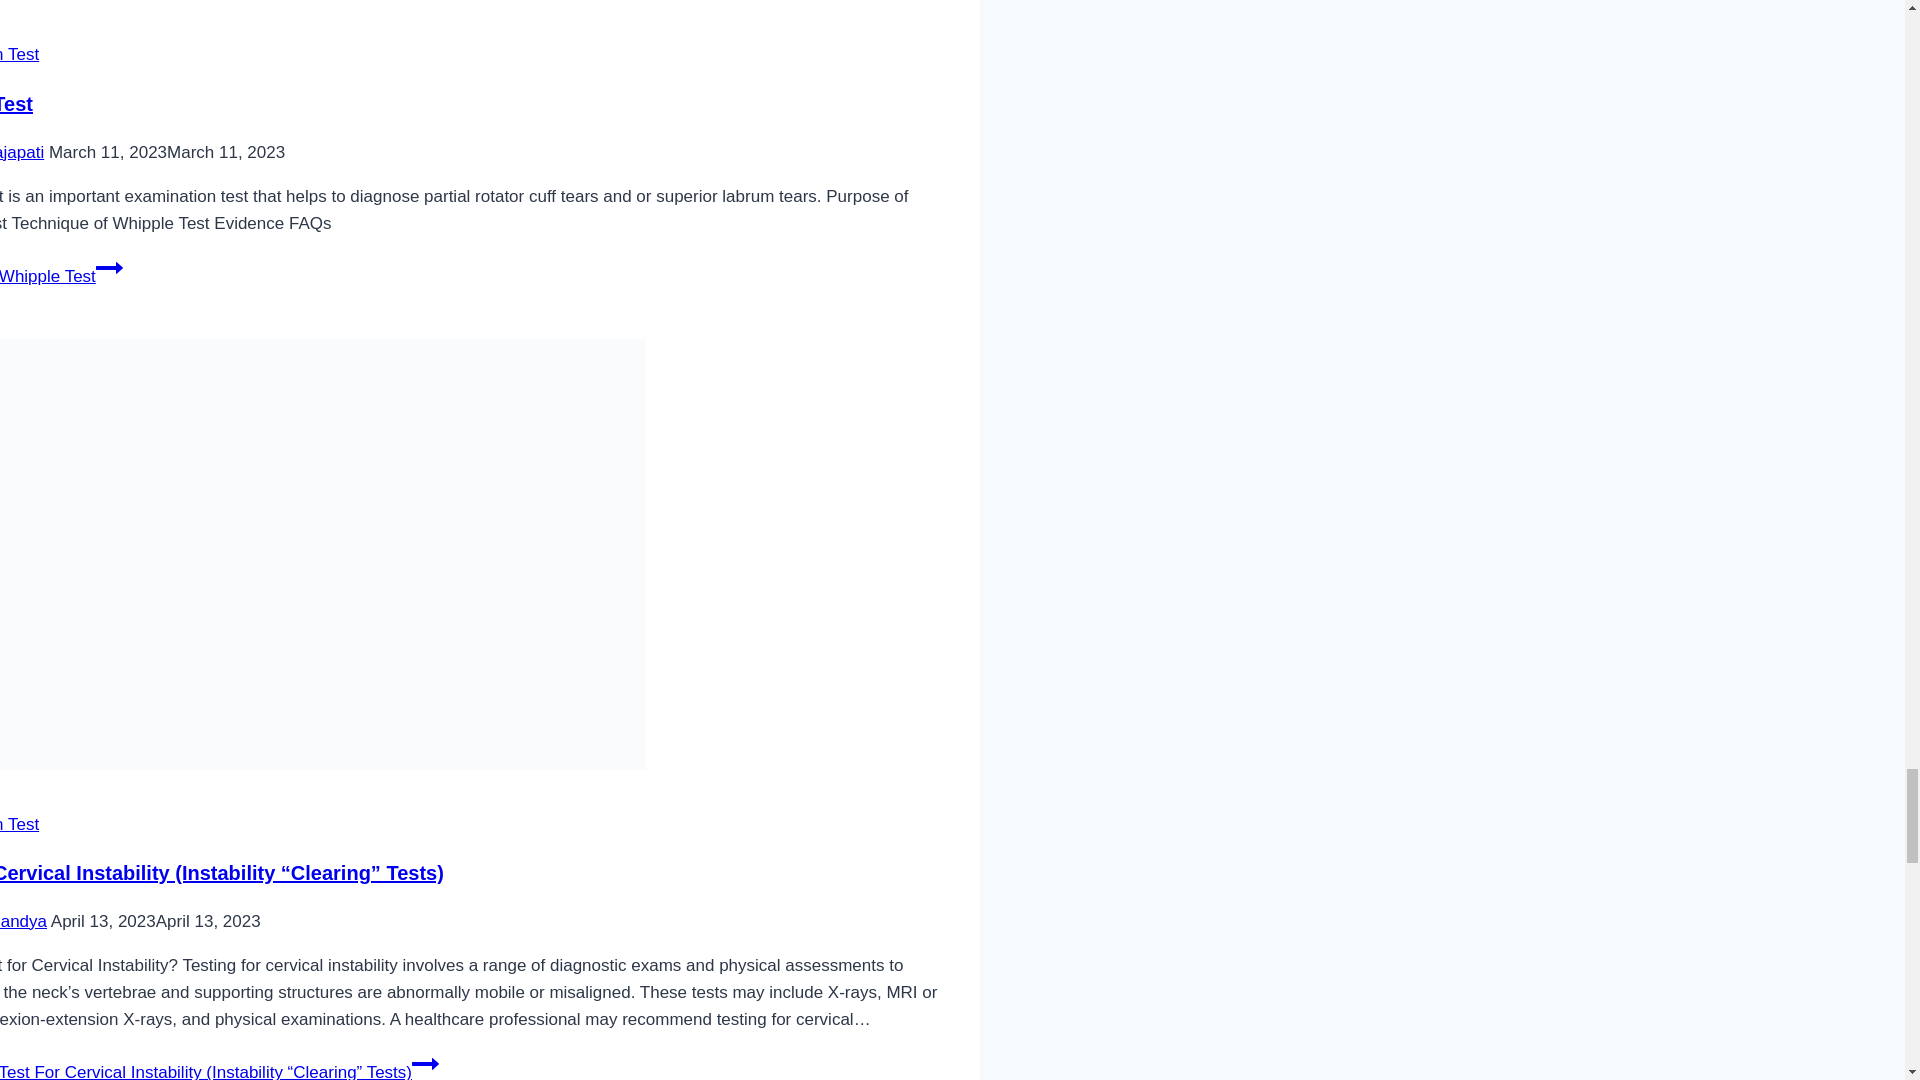 The width and height of the screenshot is (1920, 1080). I want to click on Continue, so click(109, 267).